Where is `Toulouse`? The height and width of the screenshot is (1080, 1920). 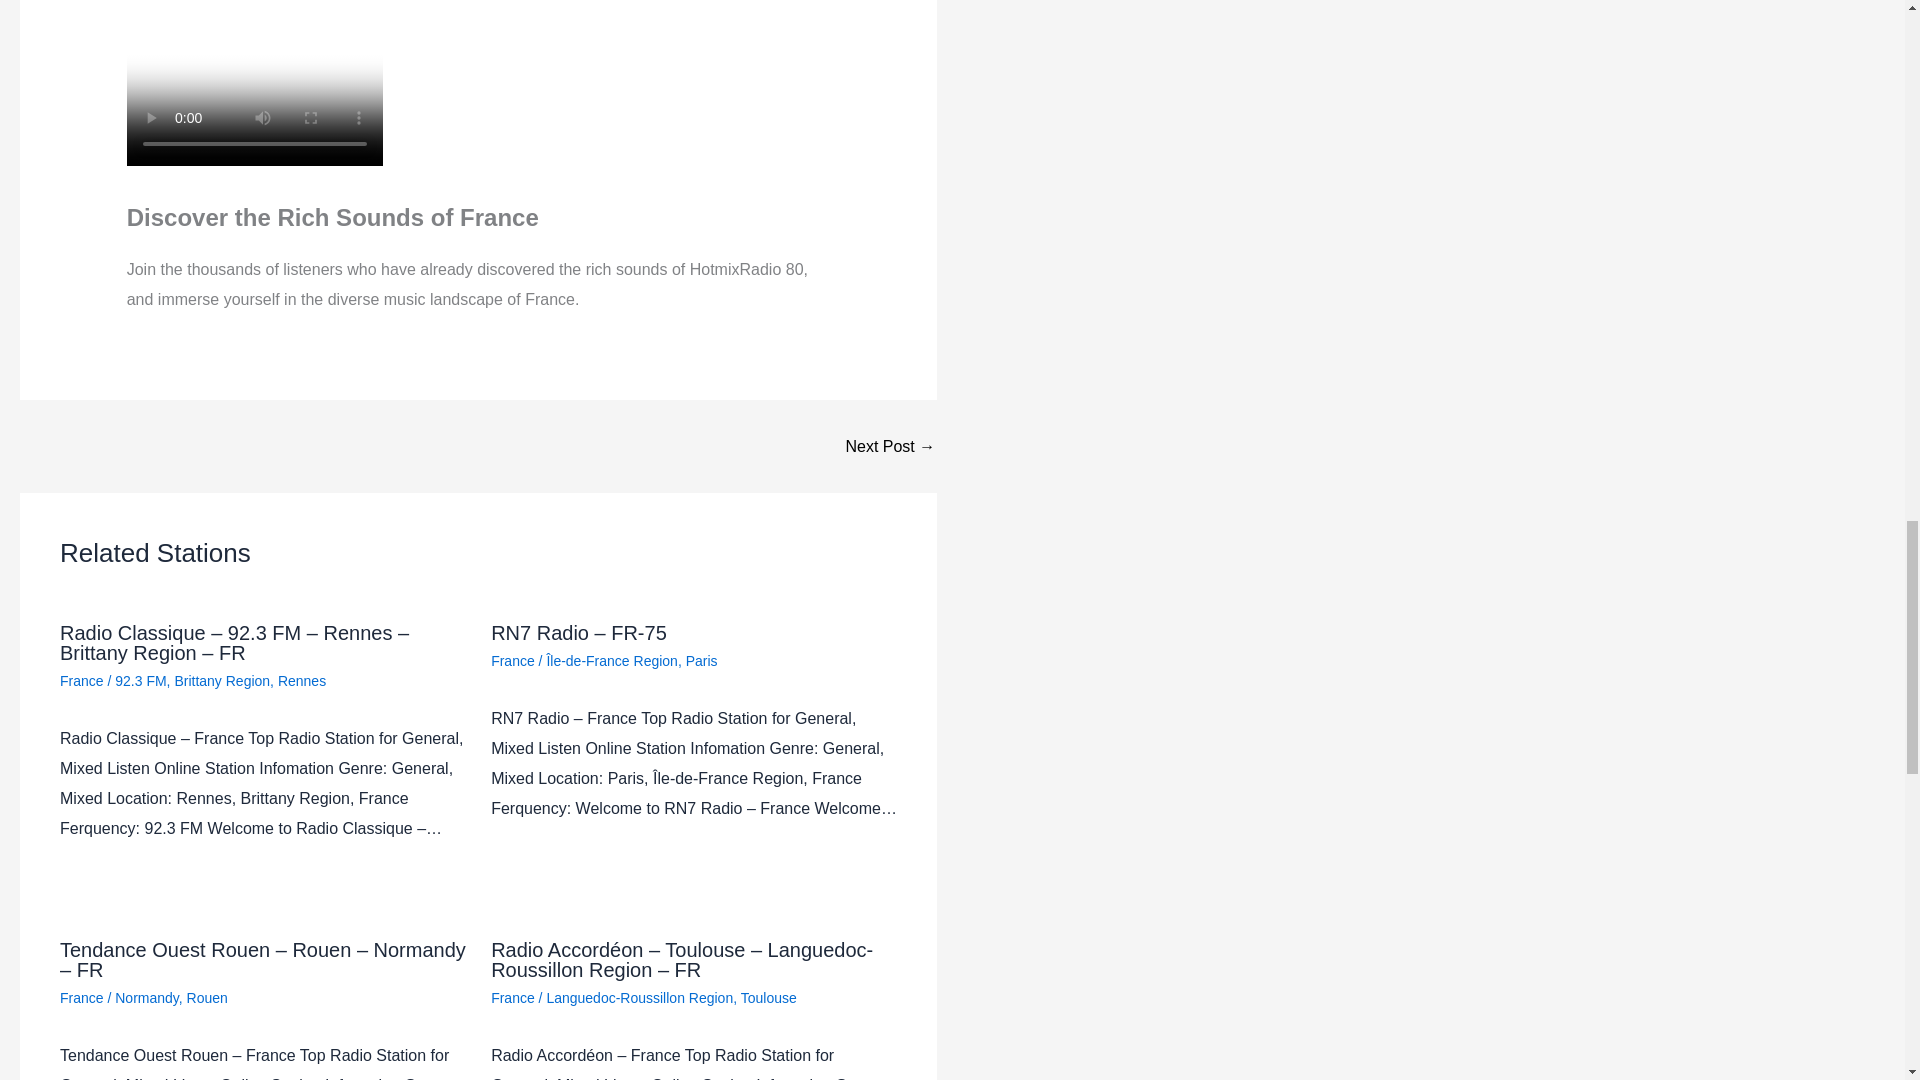 Toulouse is located at coordinates (768, 998).